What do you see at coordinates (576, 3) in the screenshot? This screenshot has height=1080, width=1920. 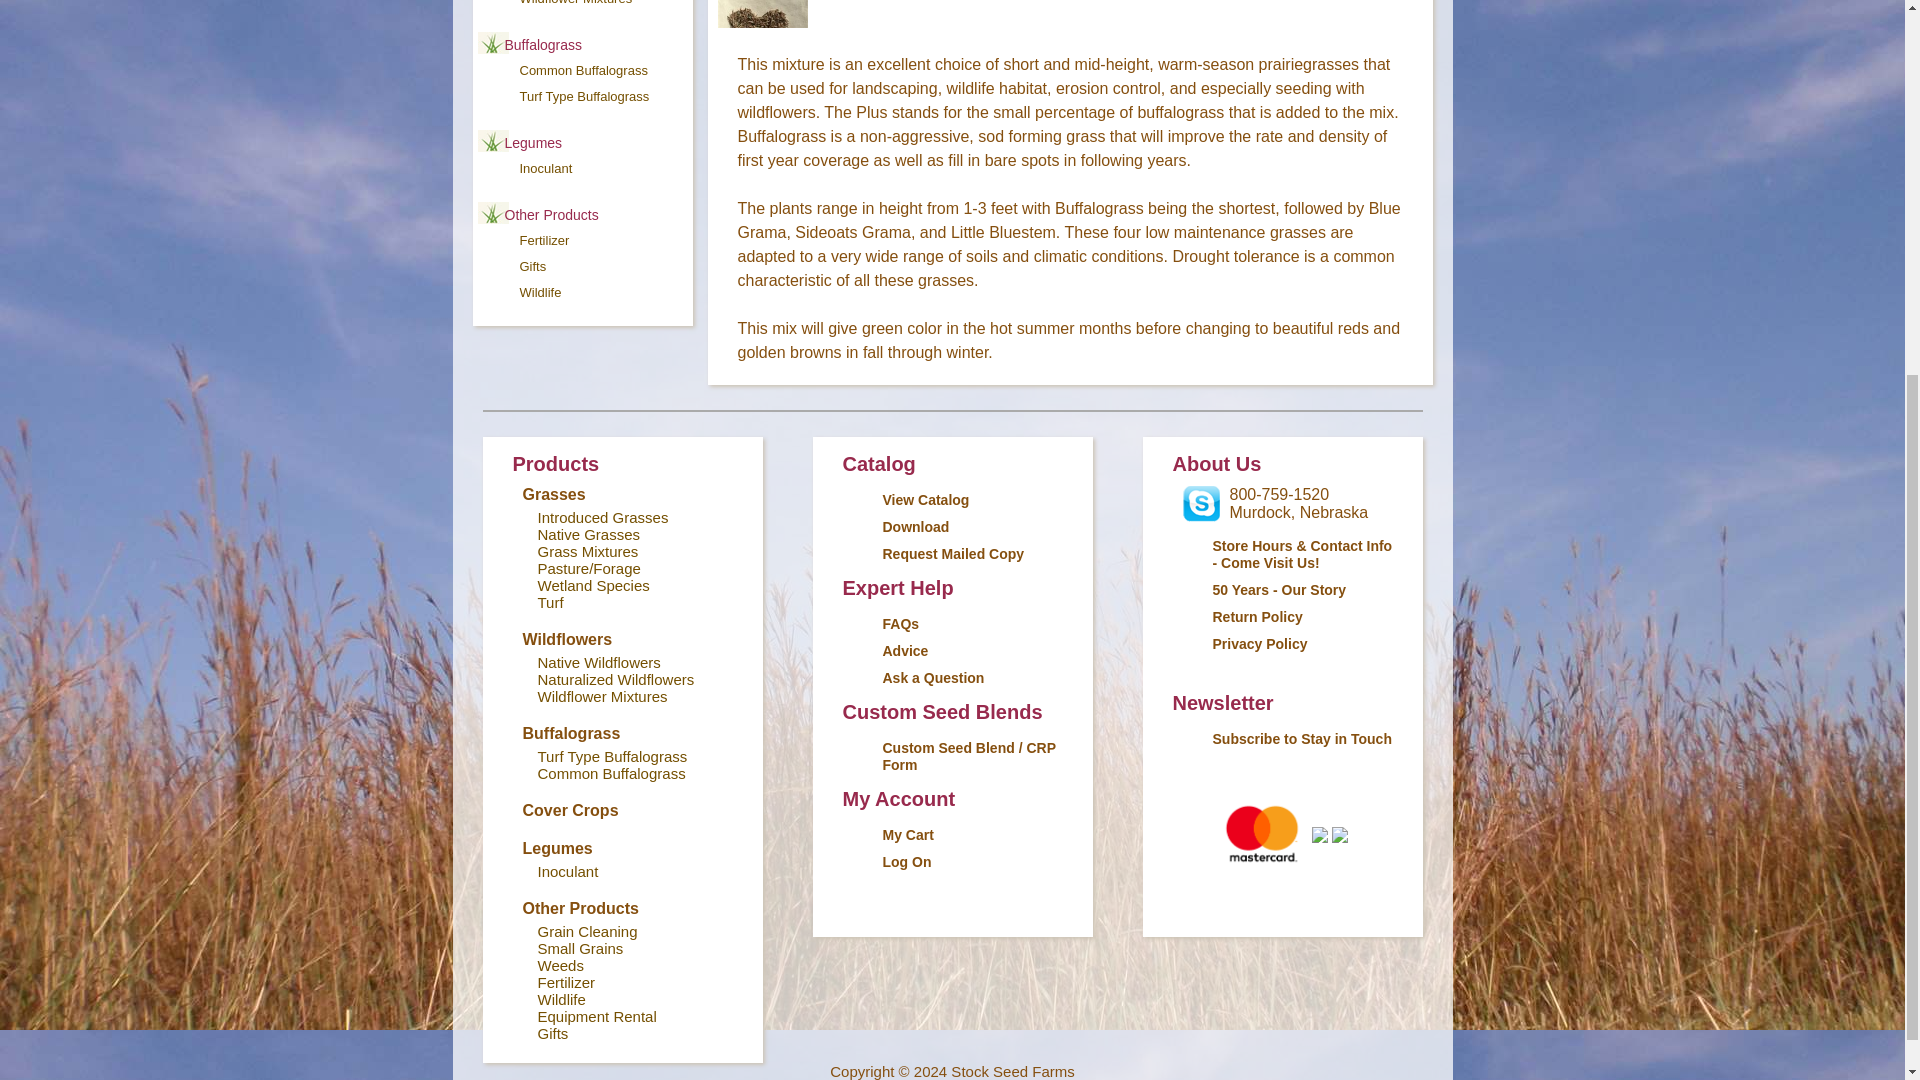 I see `Wildflower Mixtures` at bounding box center [576, 3].